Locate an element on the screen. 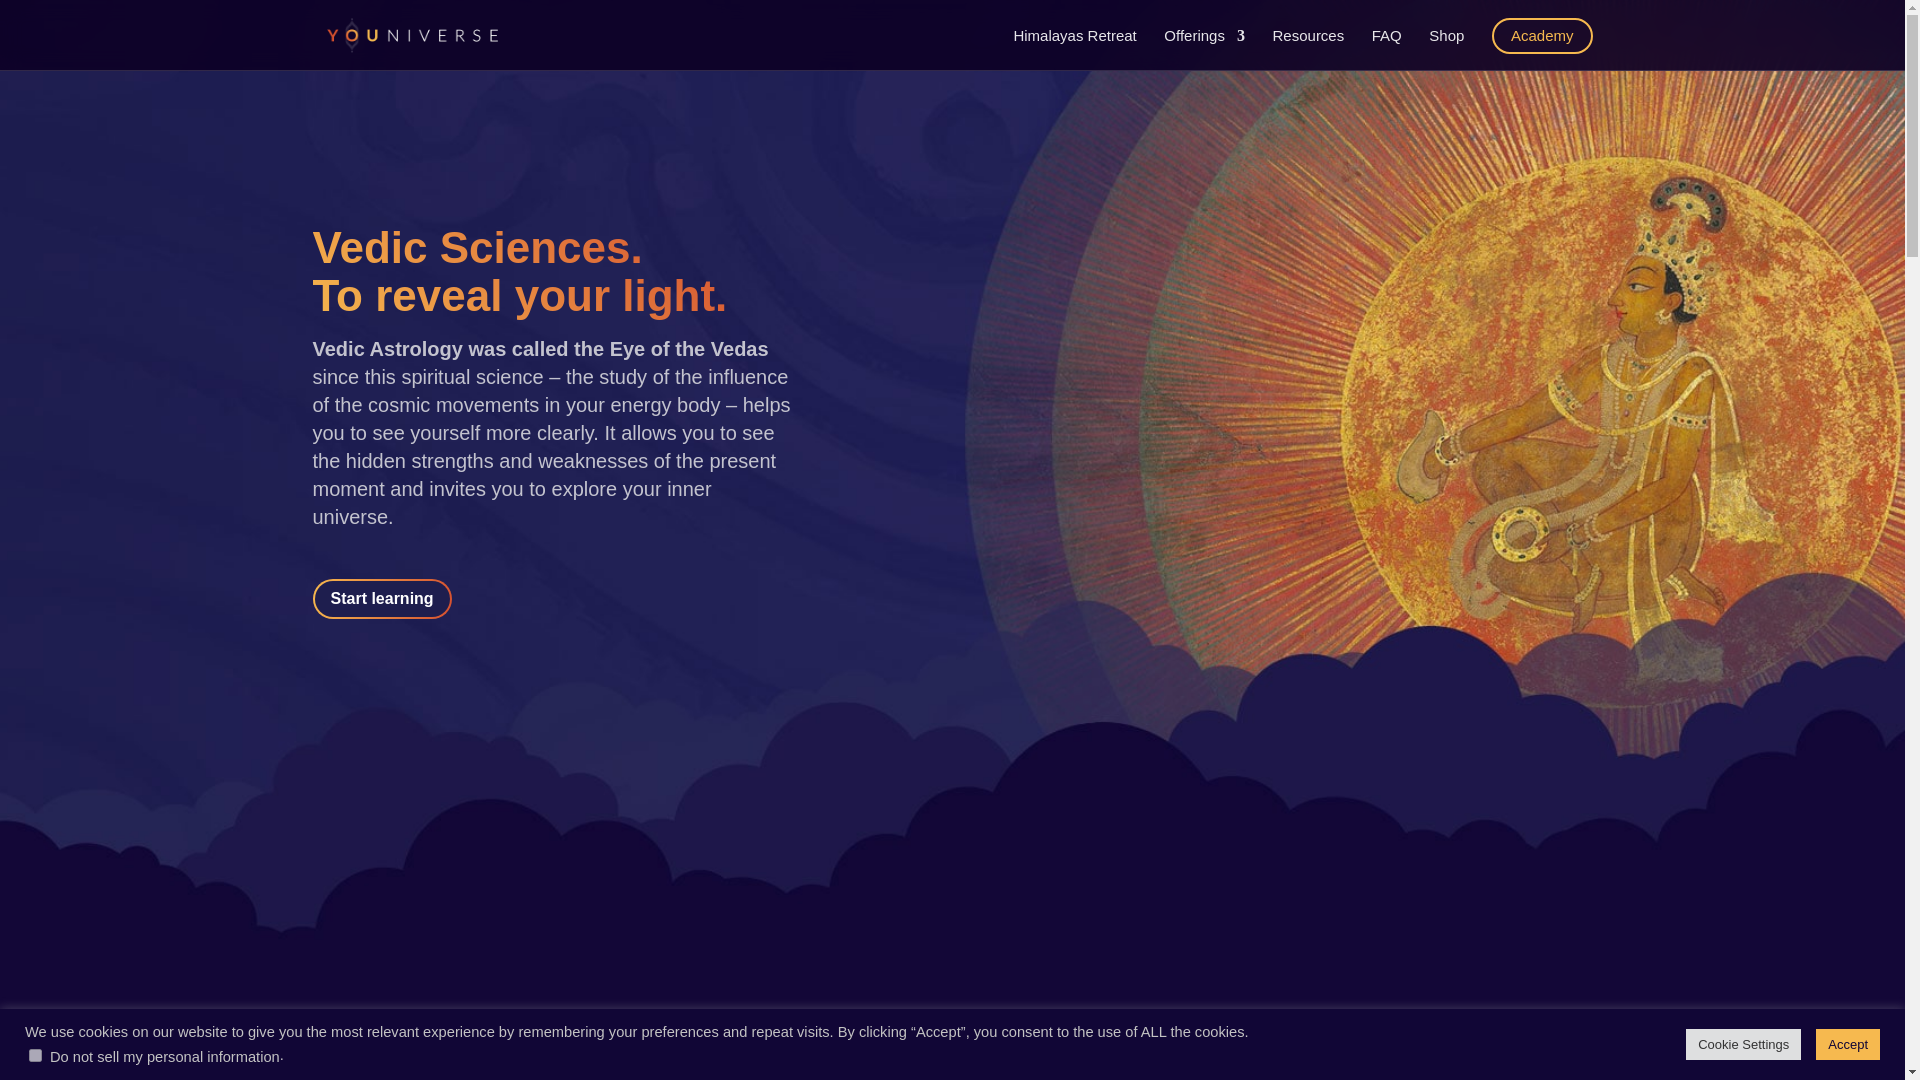  Start learning is located at coordinates (381, 598).